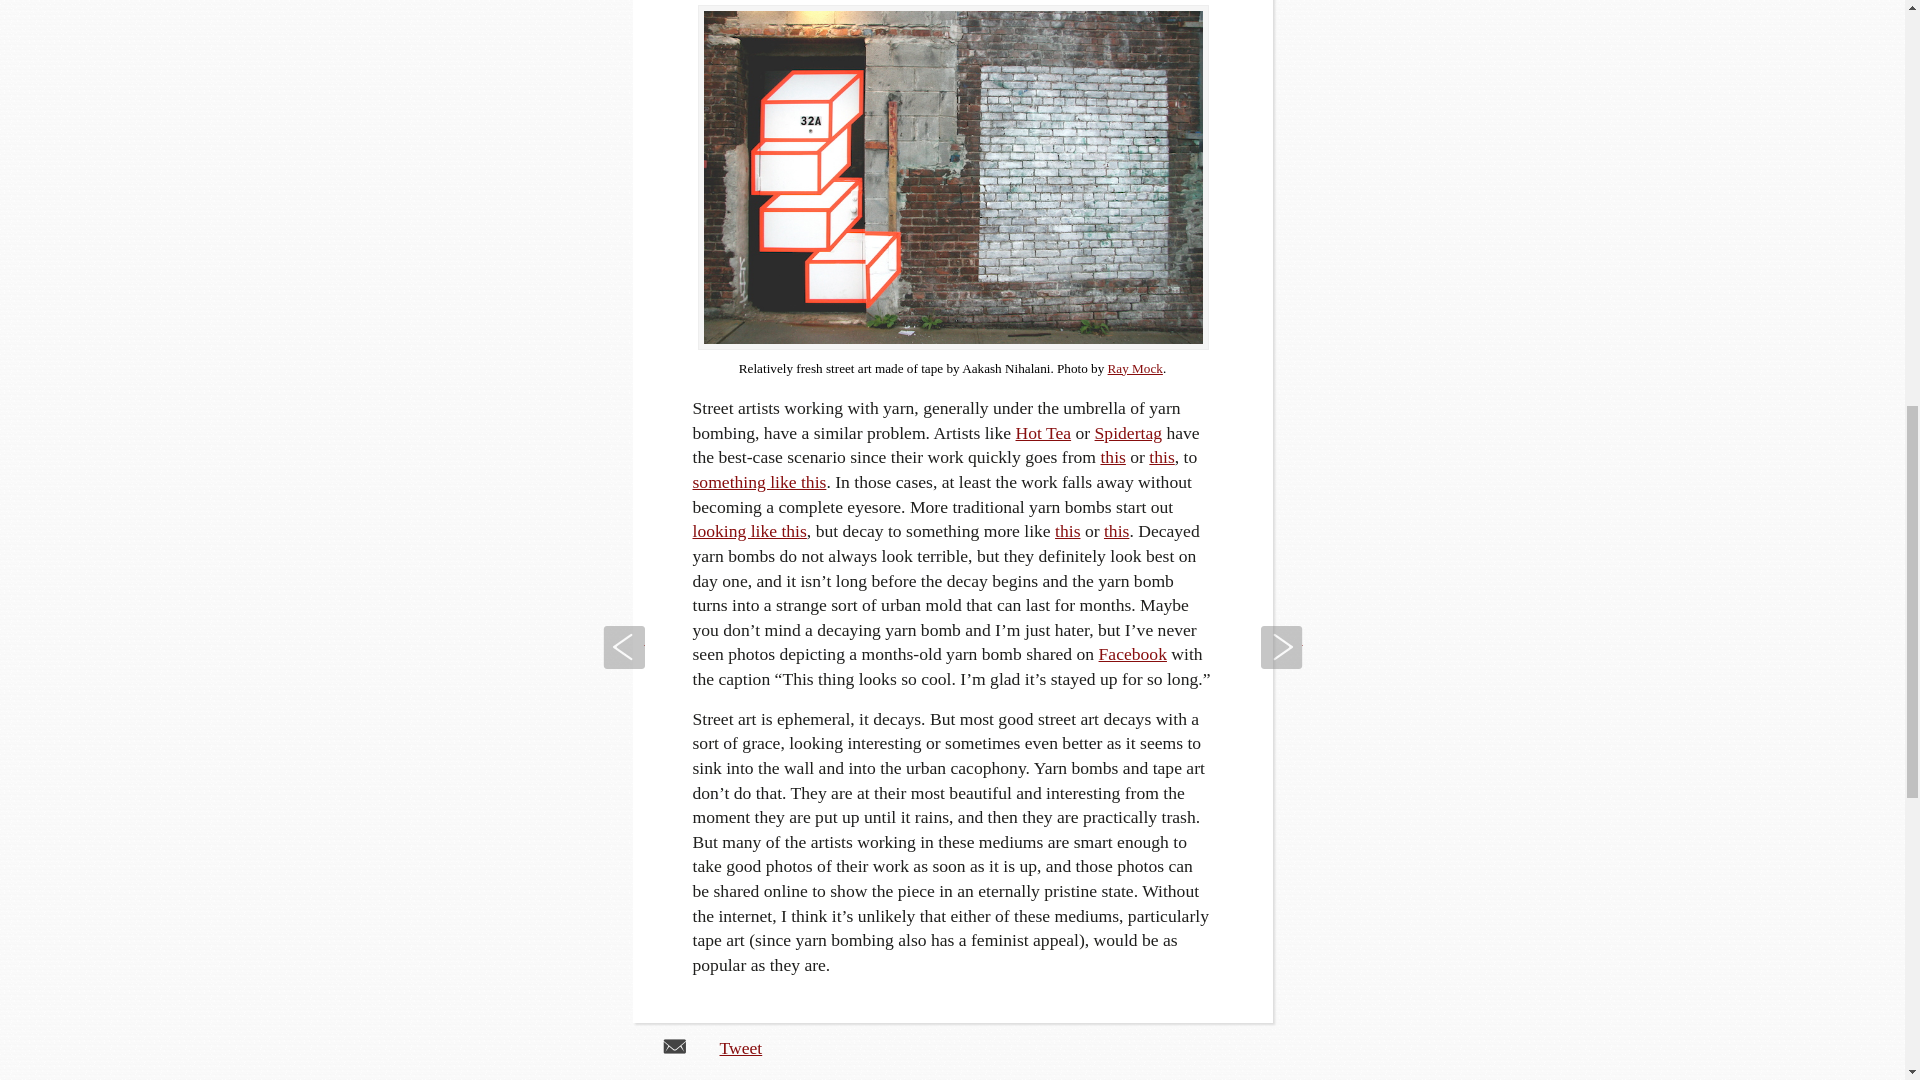  Describe the element at coordinates (674, 1044) in the screenshot. I see `Email to a friend` at that location.